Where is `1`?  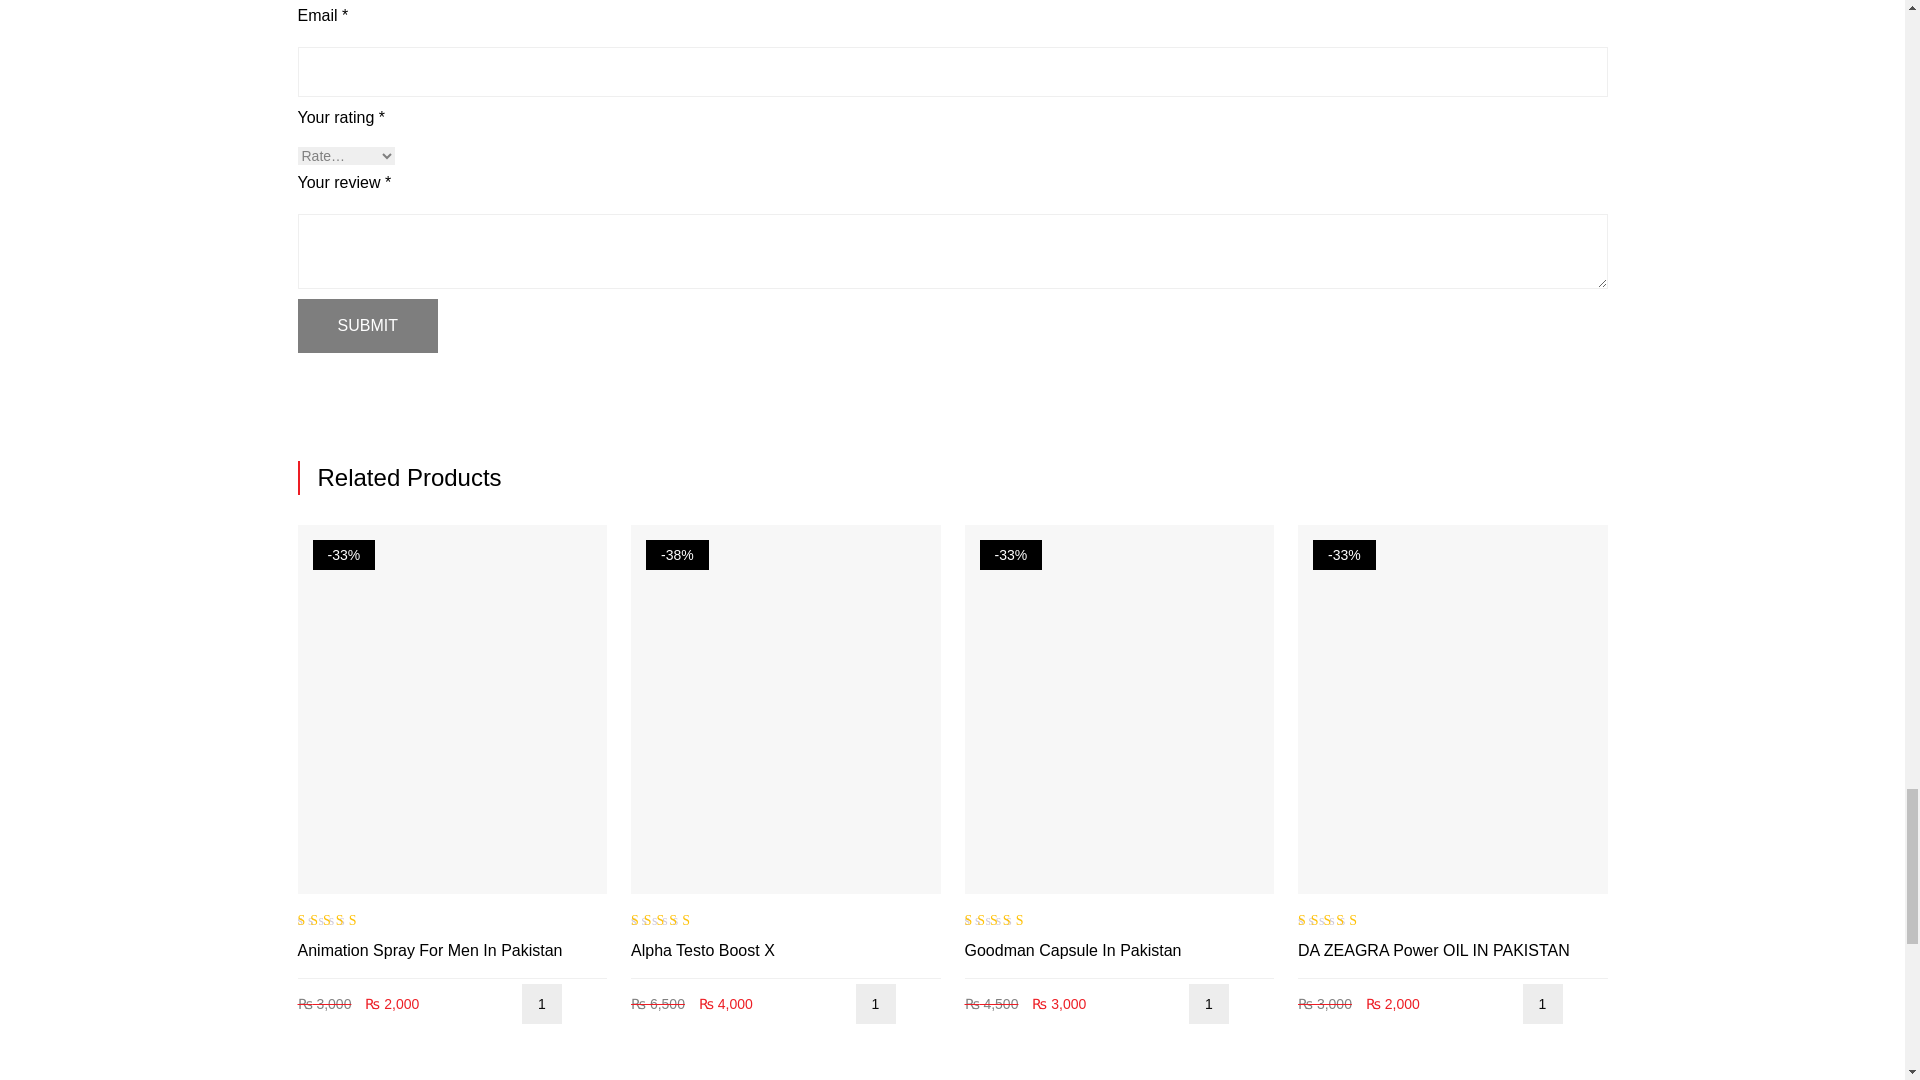
1 is located at coordinates (1542, 1003).